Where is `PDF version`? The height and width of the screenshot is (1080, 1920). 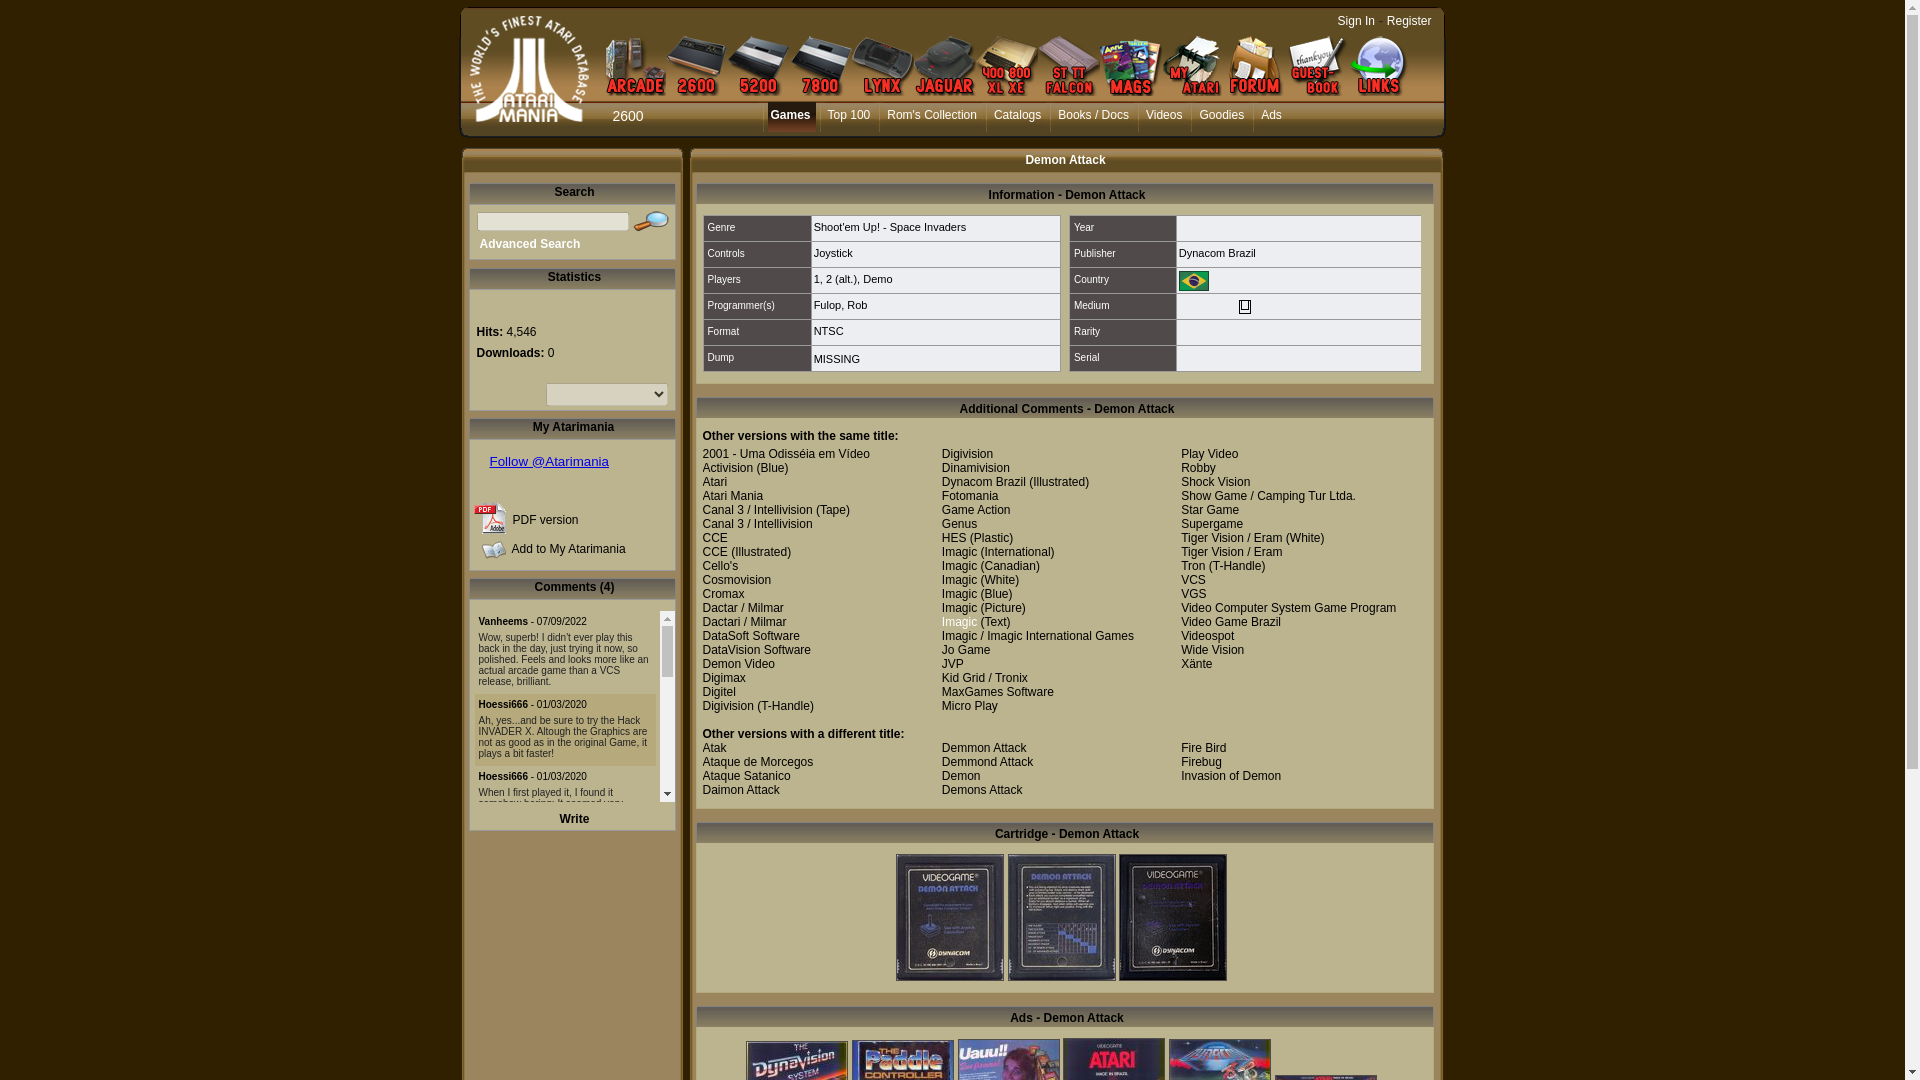
PDF version is located at coordinates (544, 520).